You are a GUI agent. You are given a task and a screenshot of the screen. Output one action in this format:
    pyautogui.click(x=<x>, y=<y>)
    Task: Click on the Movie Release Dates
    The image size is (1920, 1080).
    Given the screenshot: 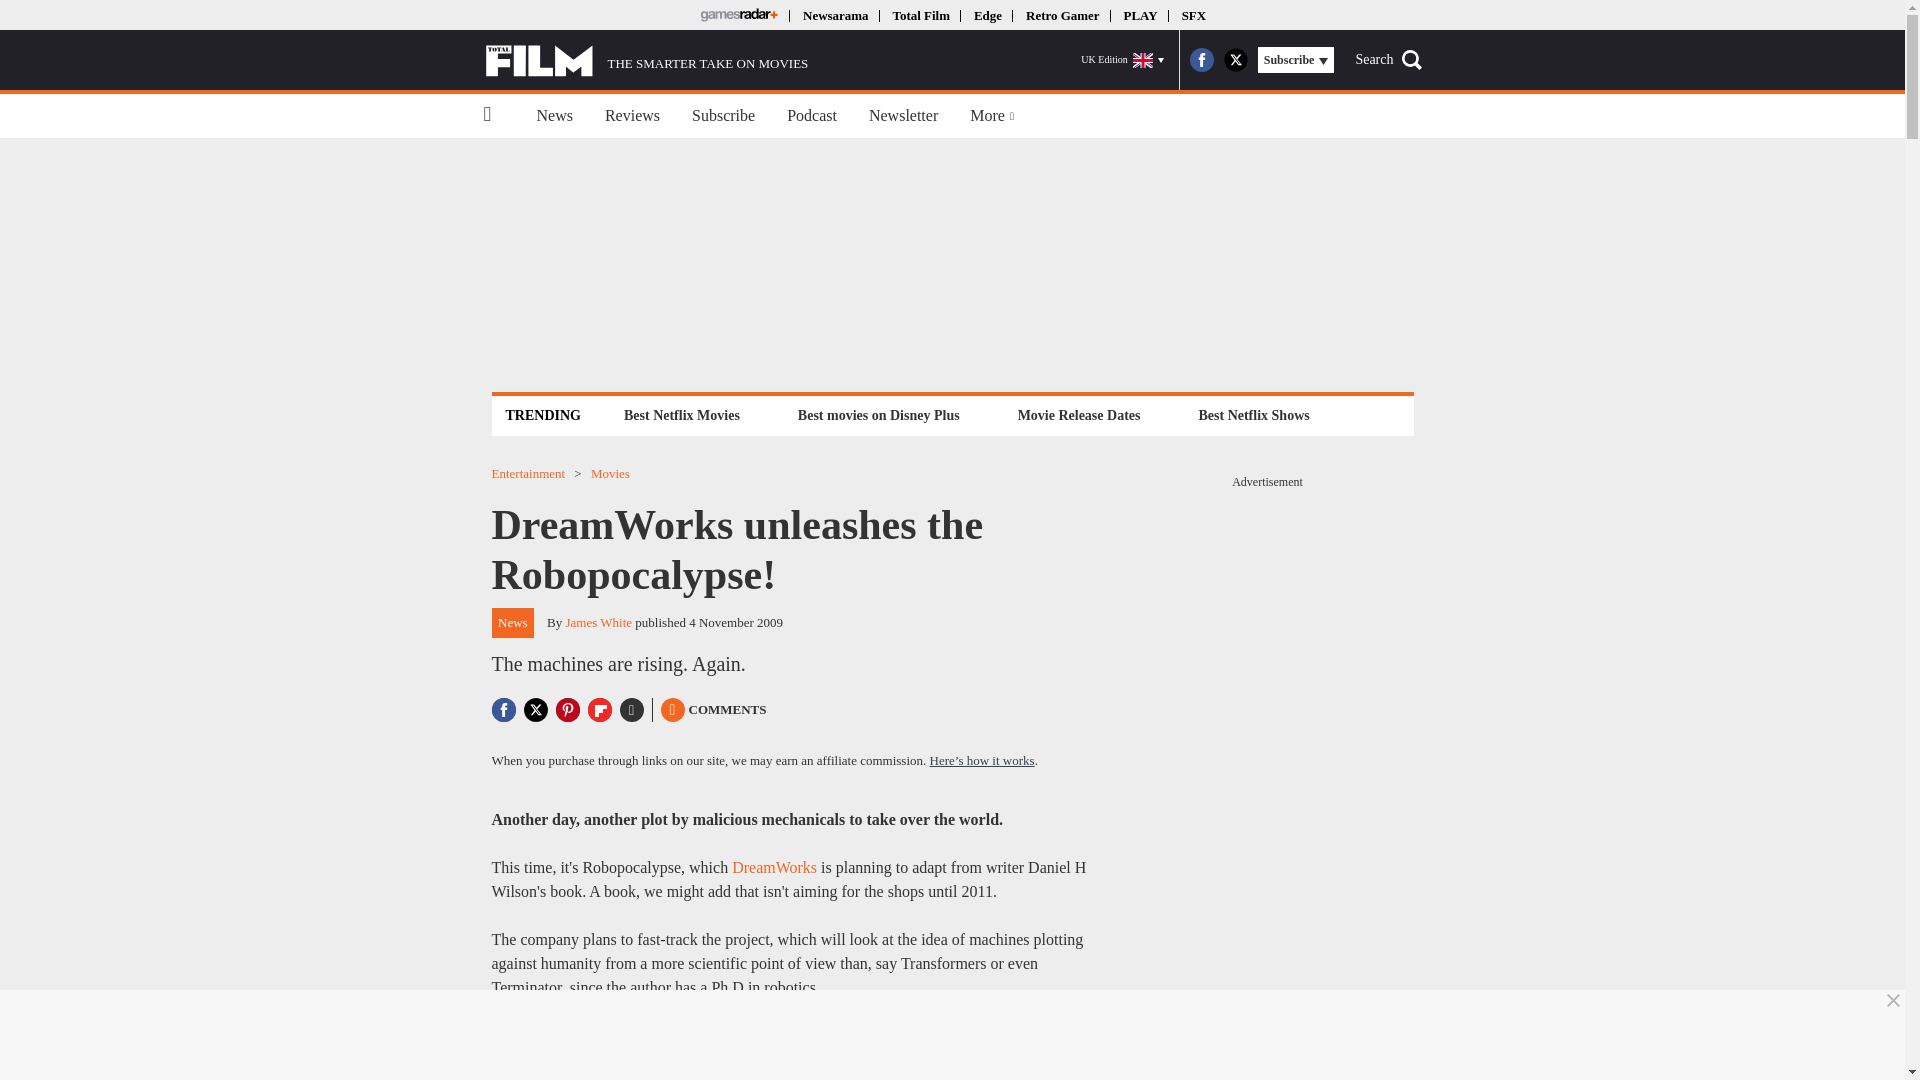 What is the action you would take?
    pyautogui.click(x=1080, y=414)
    